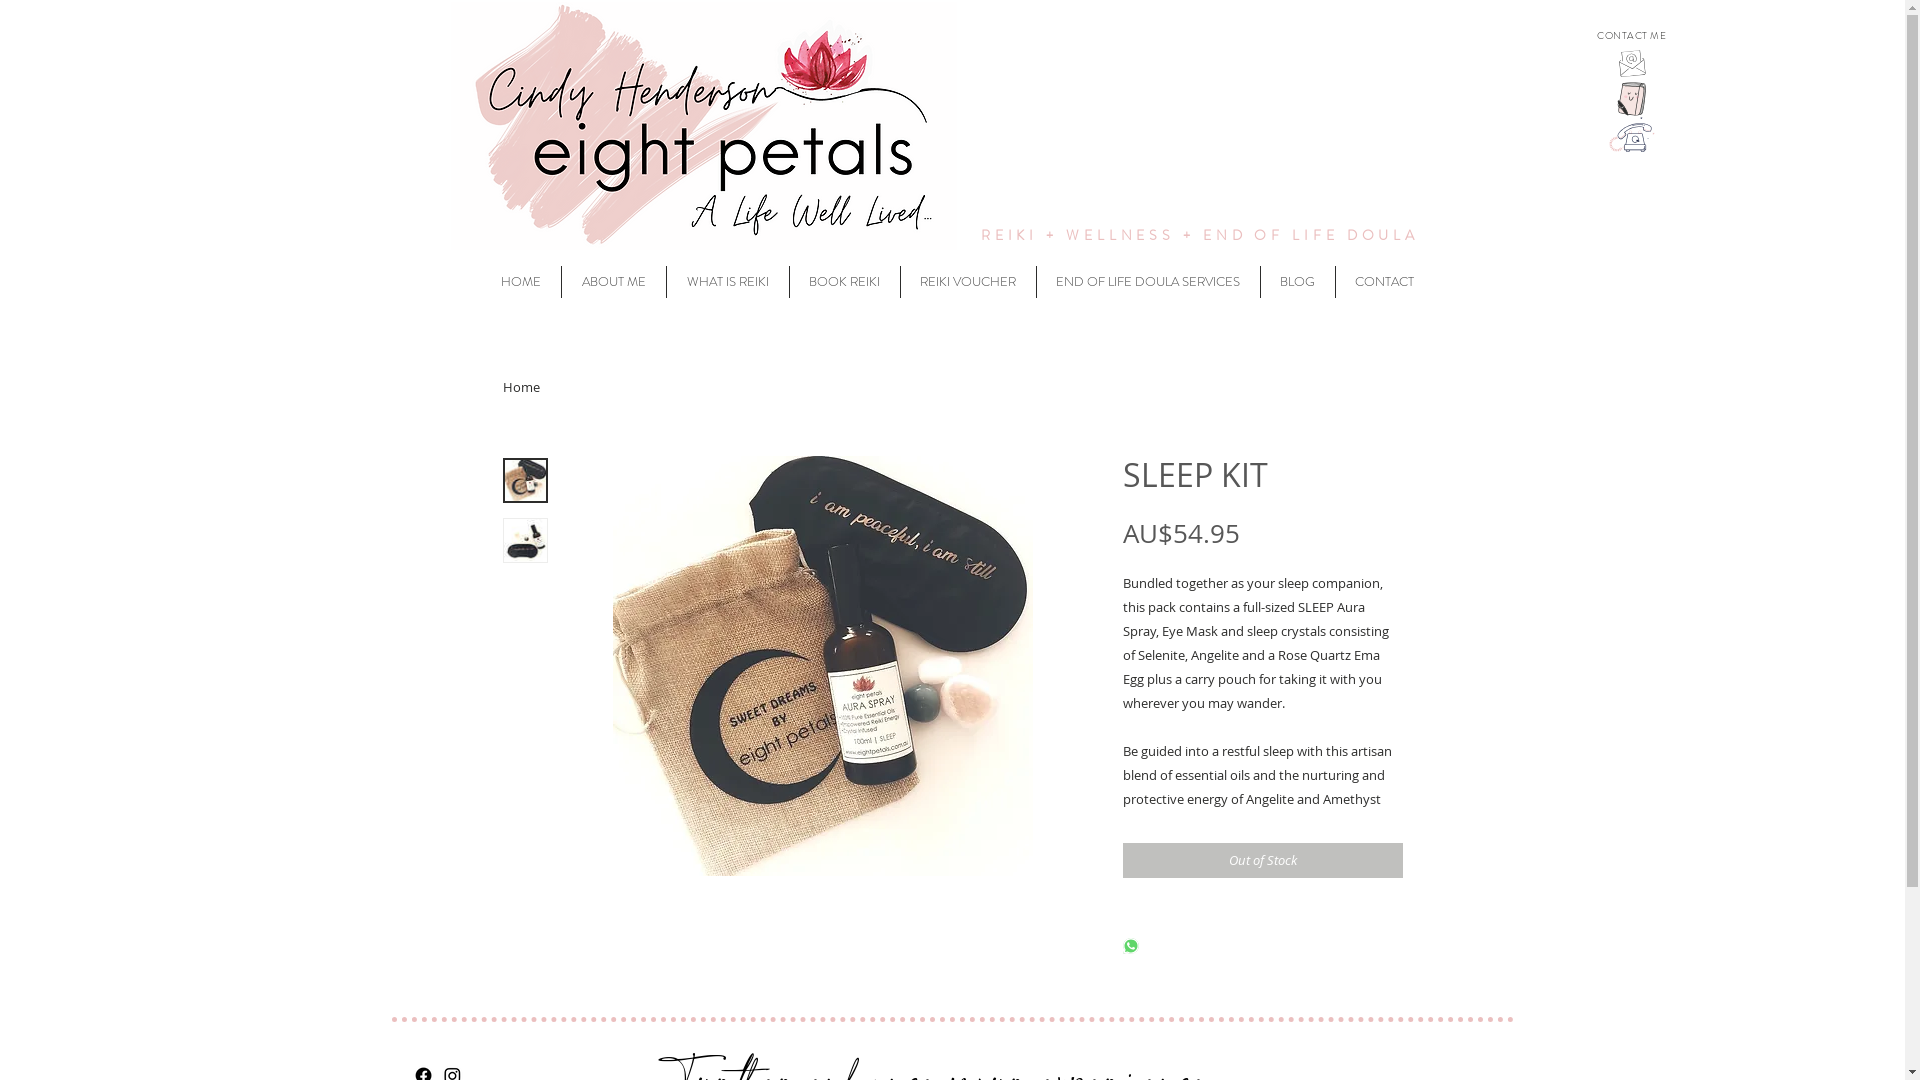  I want to click on Out of Stock, so click(1262, 861).